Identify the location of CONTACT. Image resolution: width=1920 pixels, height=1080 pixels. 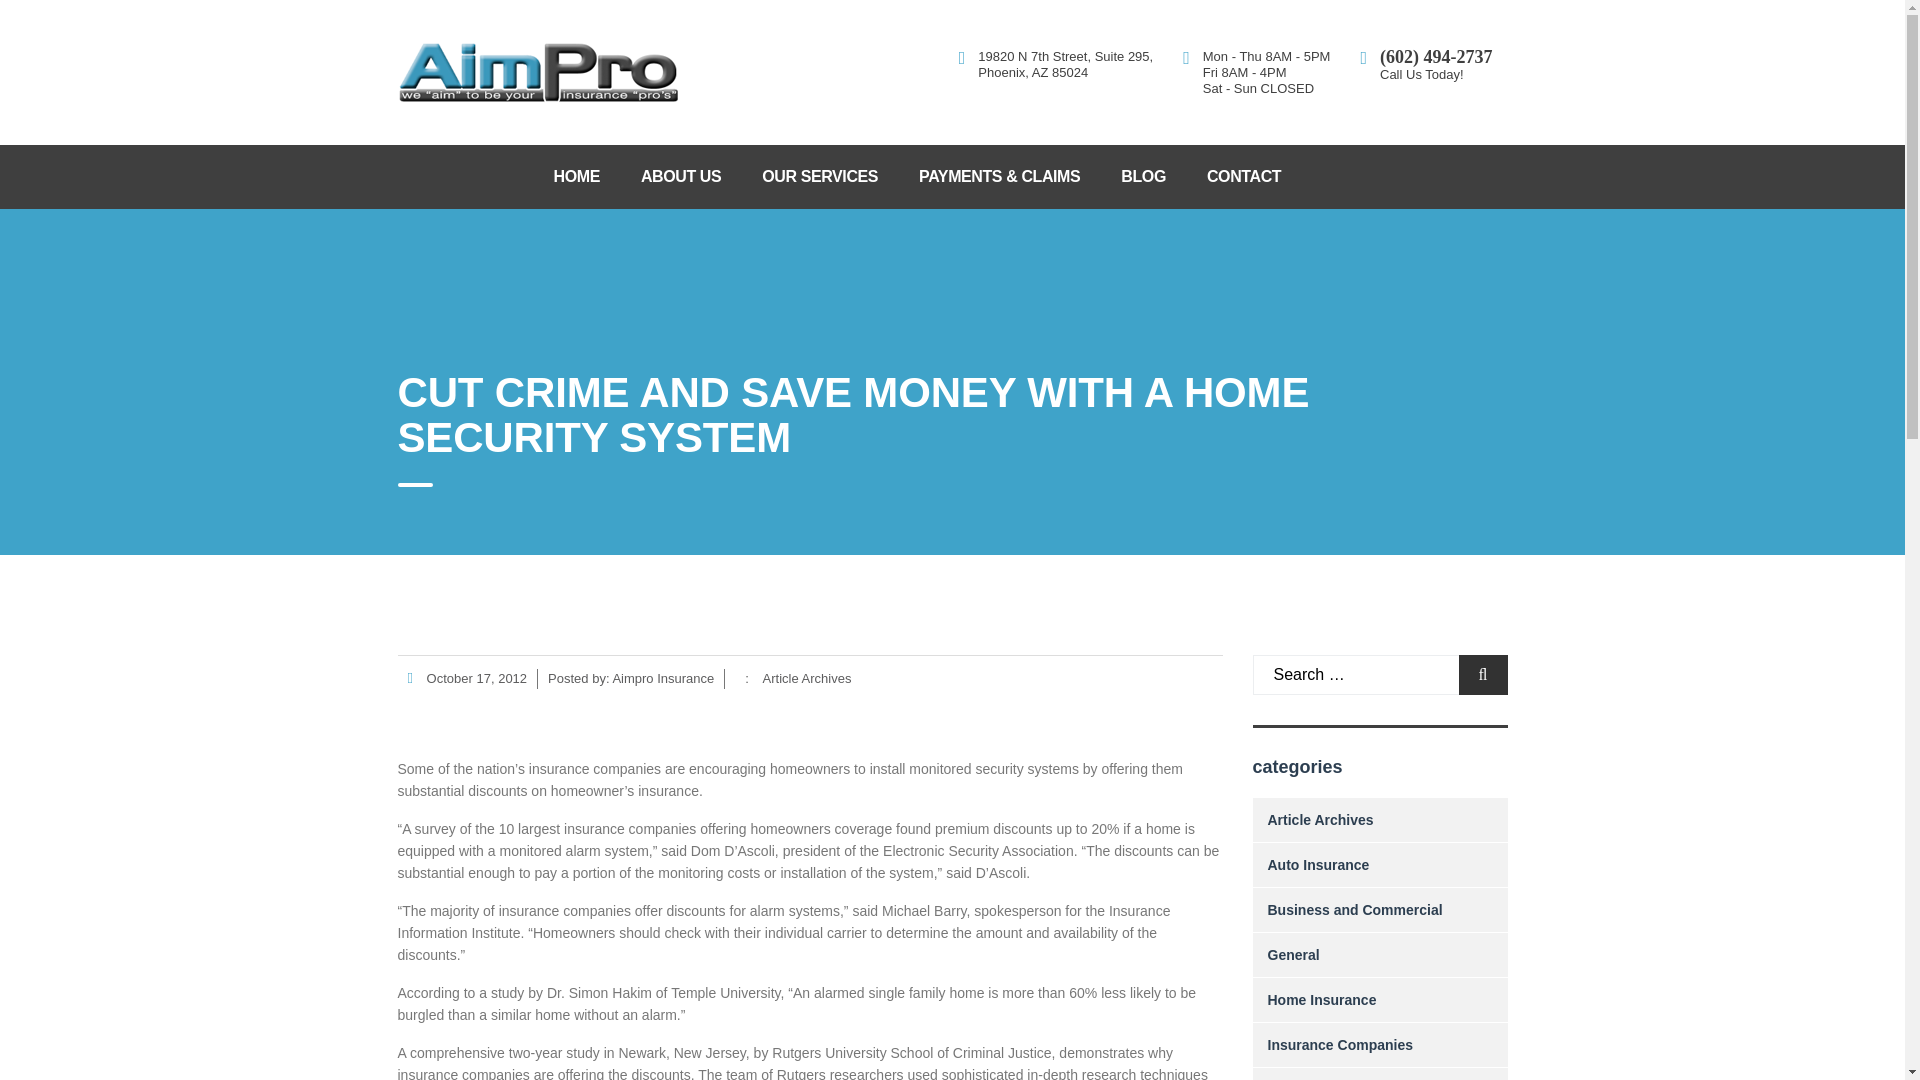
(1244, 176).